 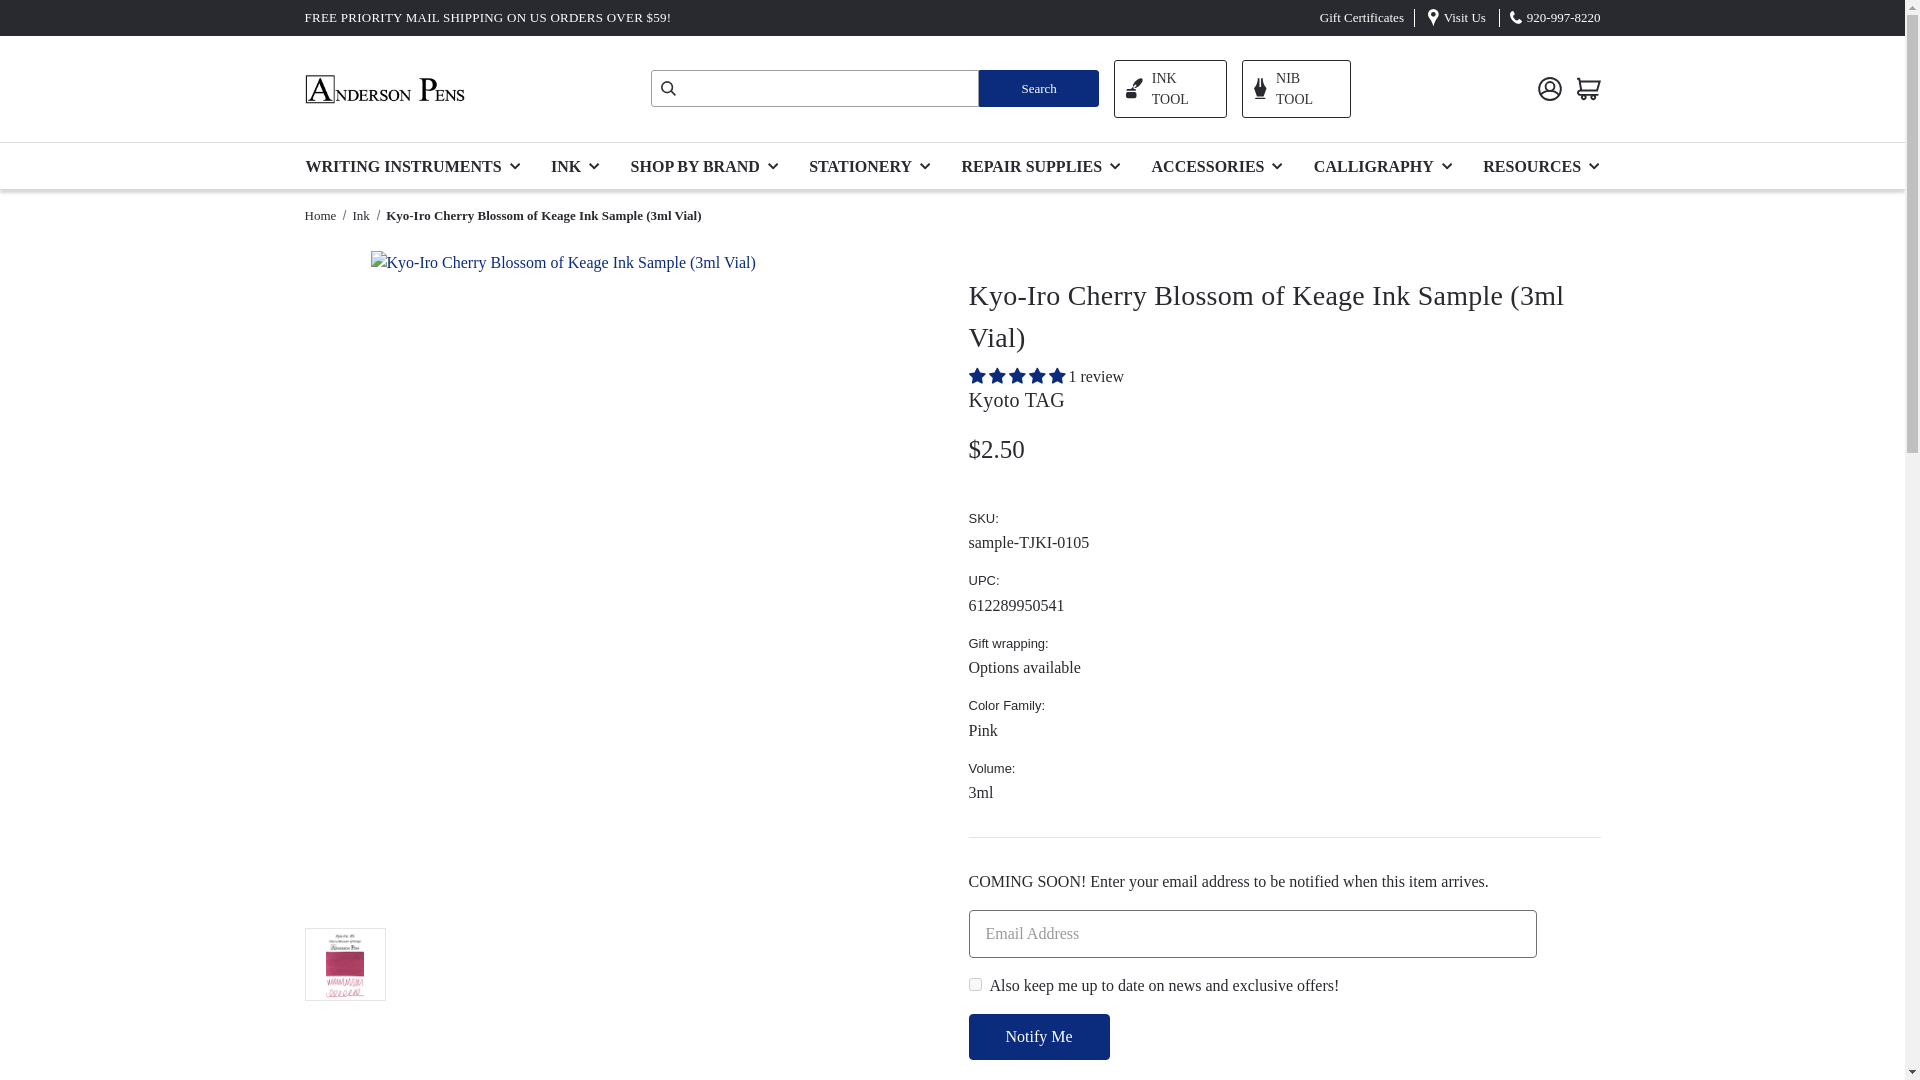 I want to click on Visit Us, so click(x=1464, y=16).